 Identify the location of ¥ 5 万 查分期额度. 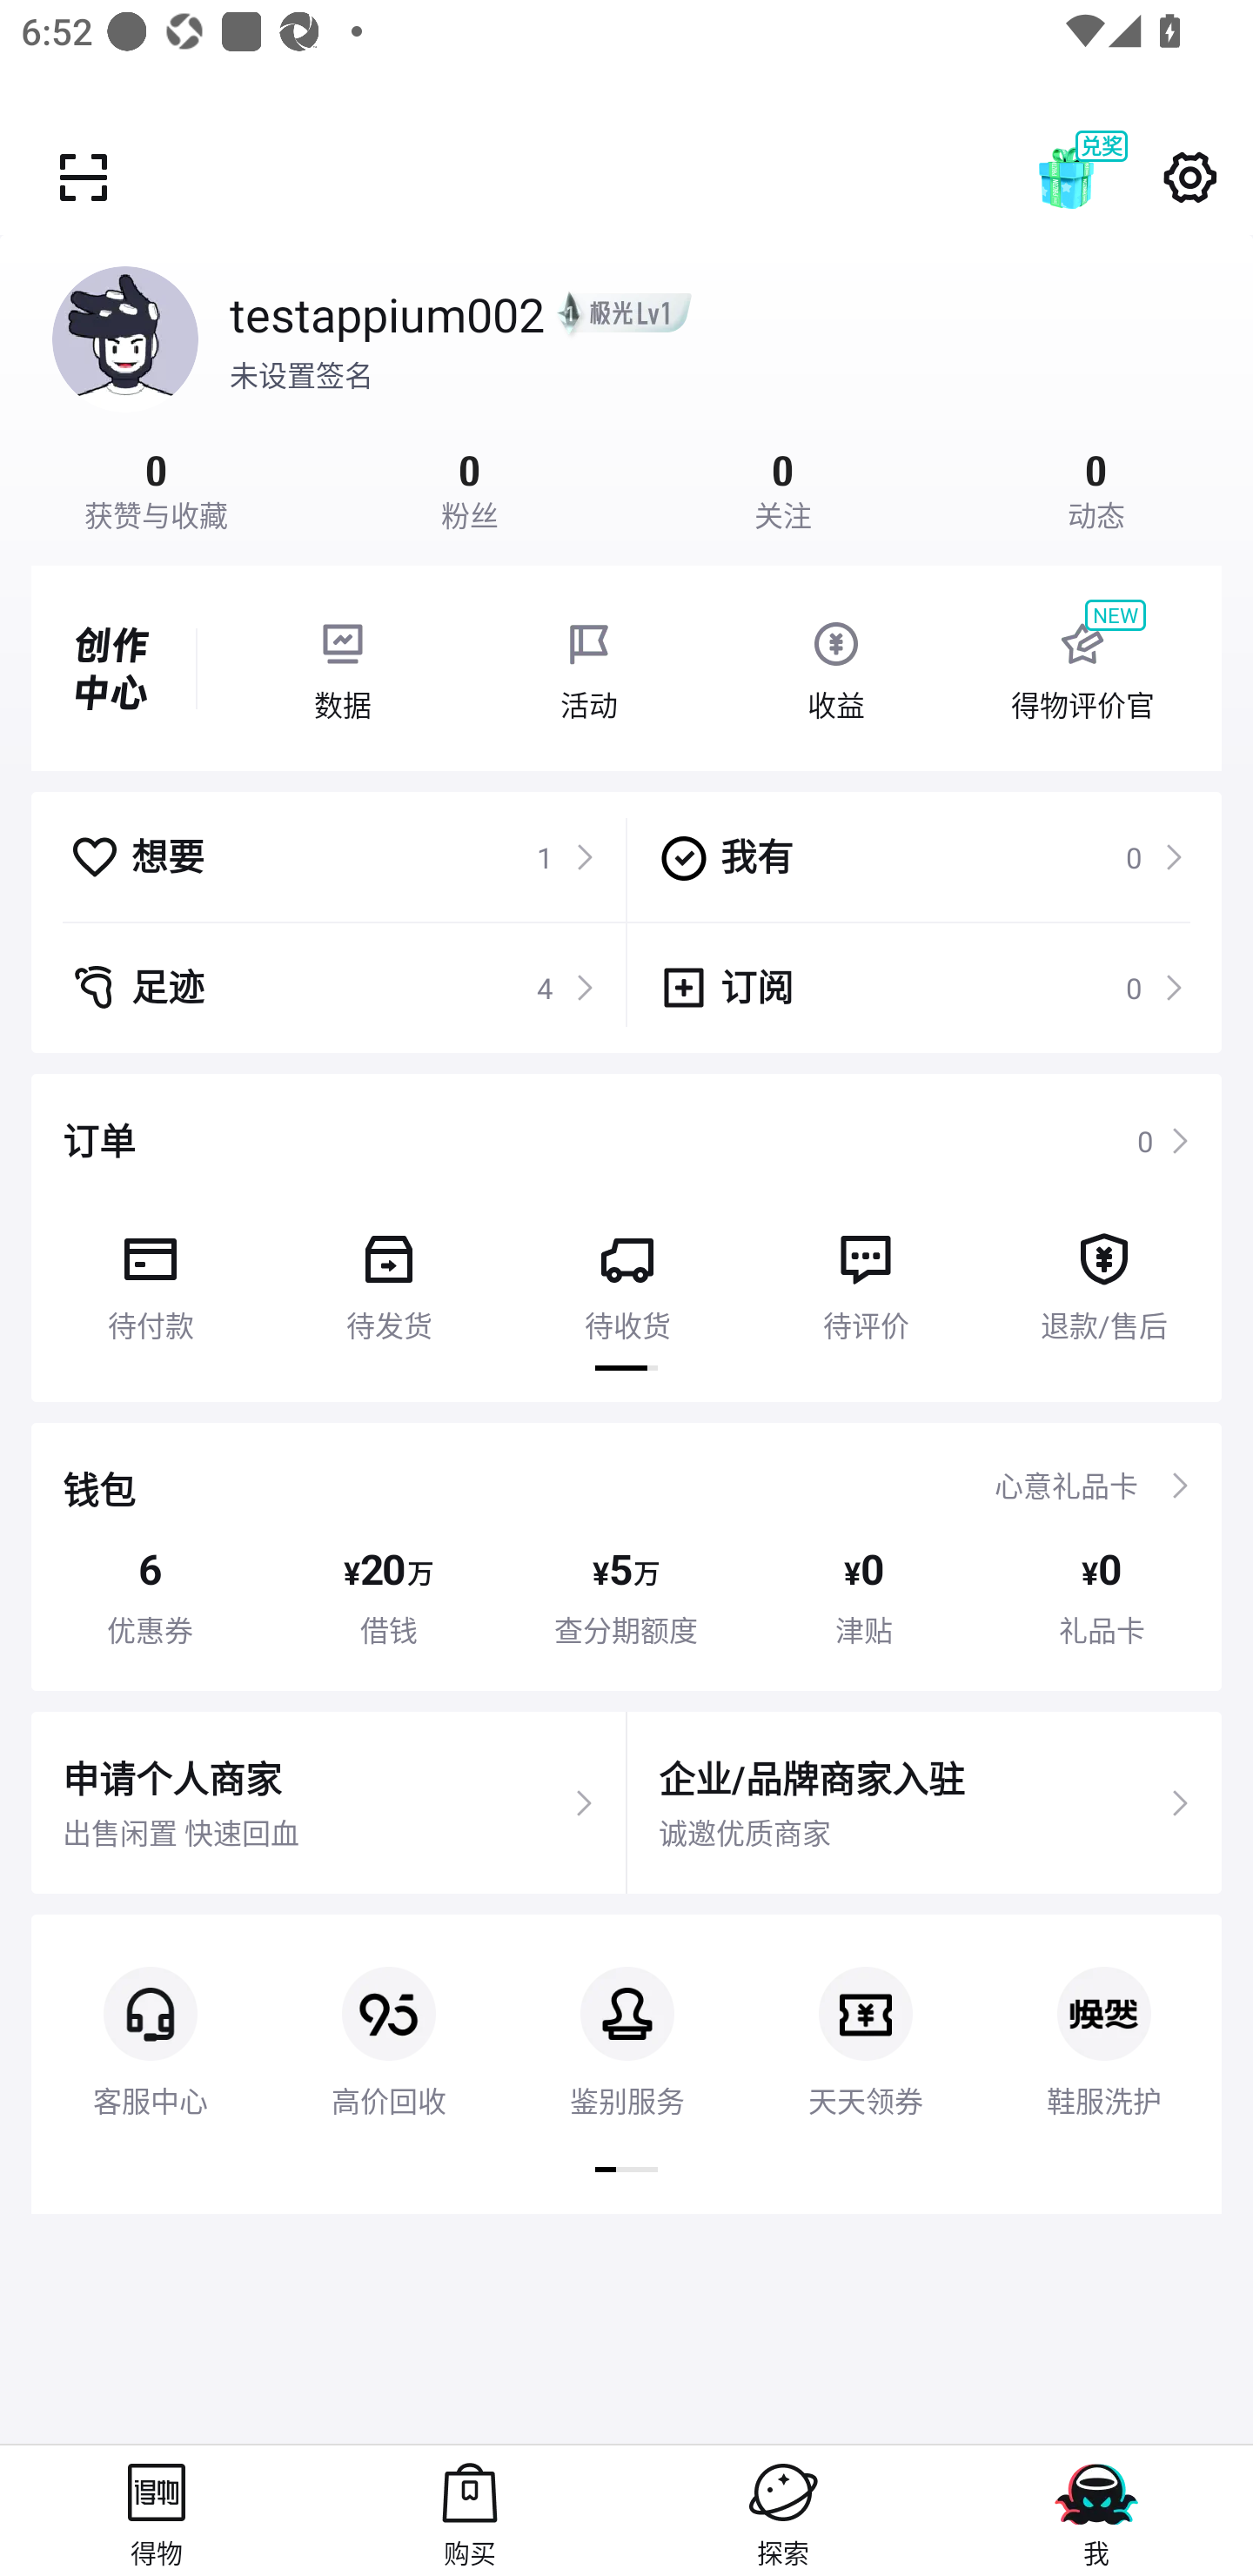
(626, 1597).